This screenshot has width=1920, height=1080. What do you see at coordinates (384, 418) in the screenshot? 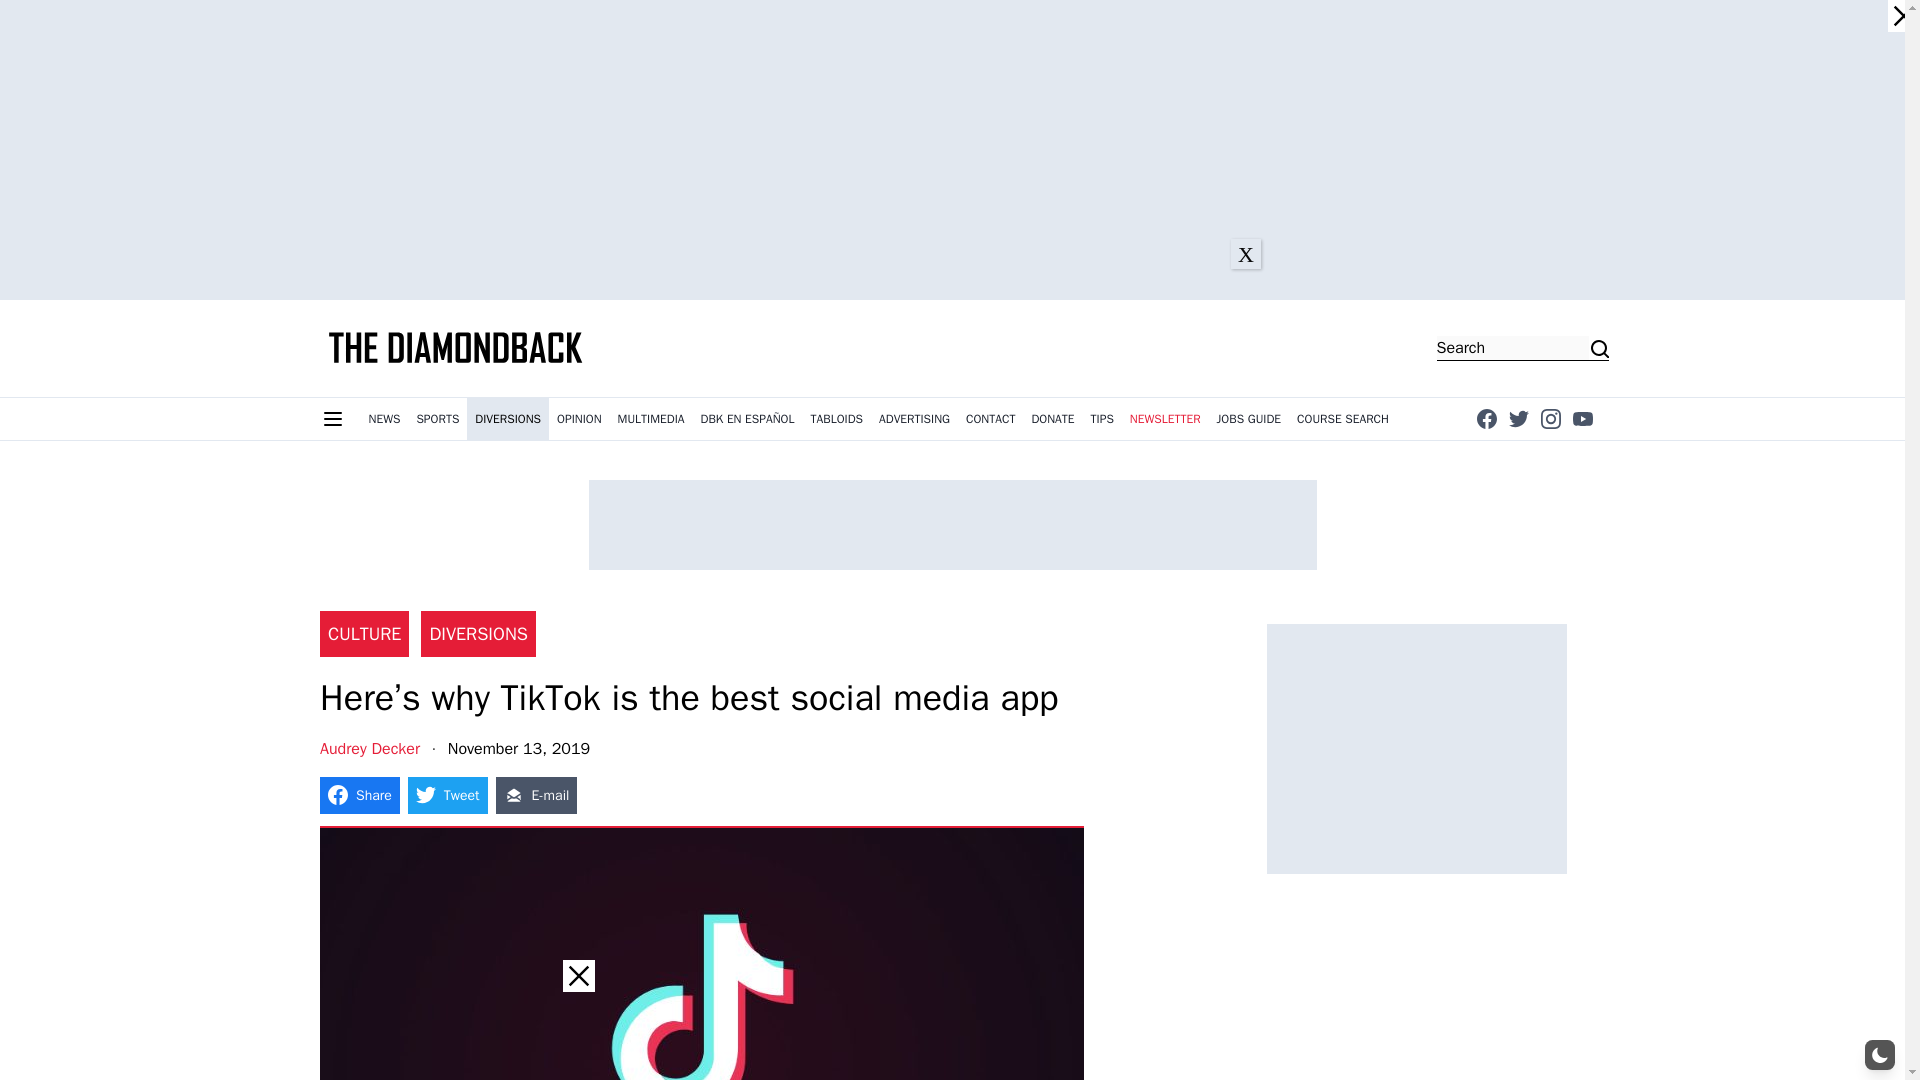
I see `NEWS` at bounding box center [384, 418].